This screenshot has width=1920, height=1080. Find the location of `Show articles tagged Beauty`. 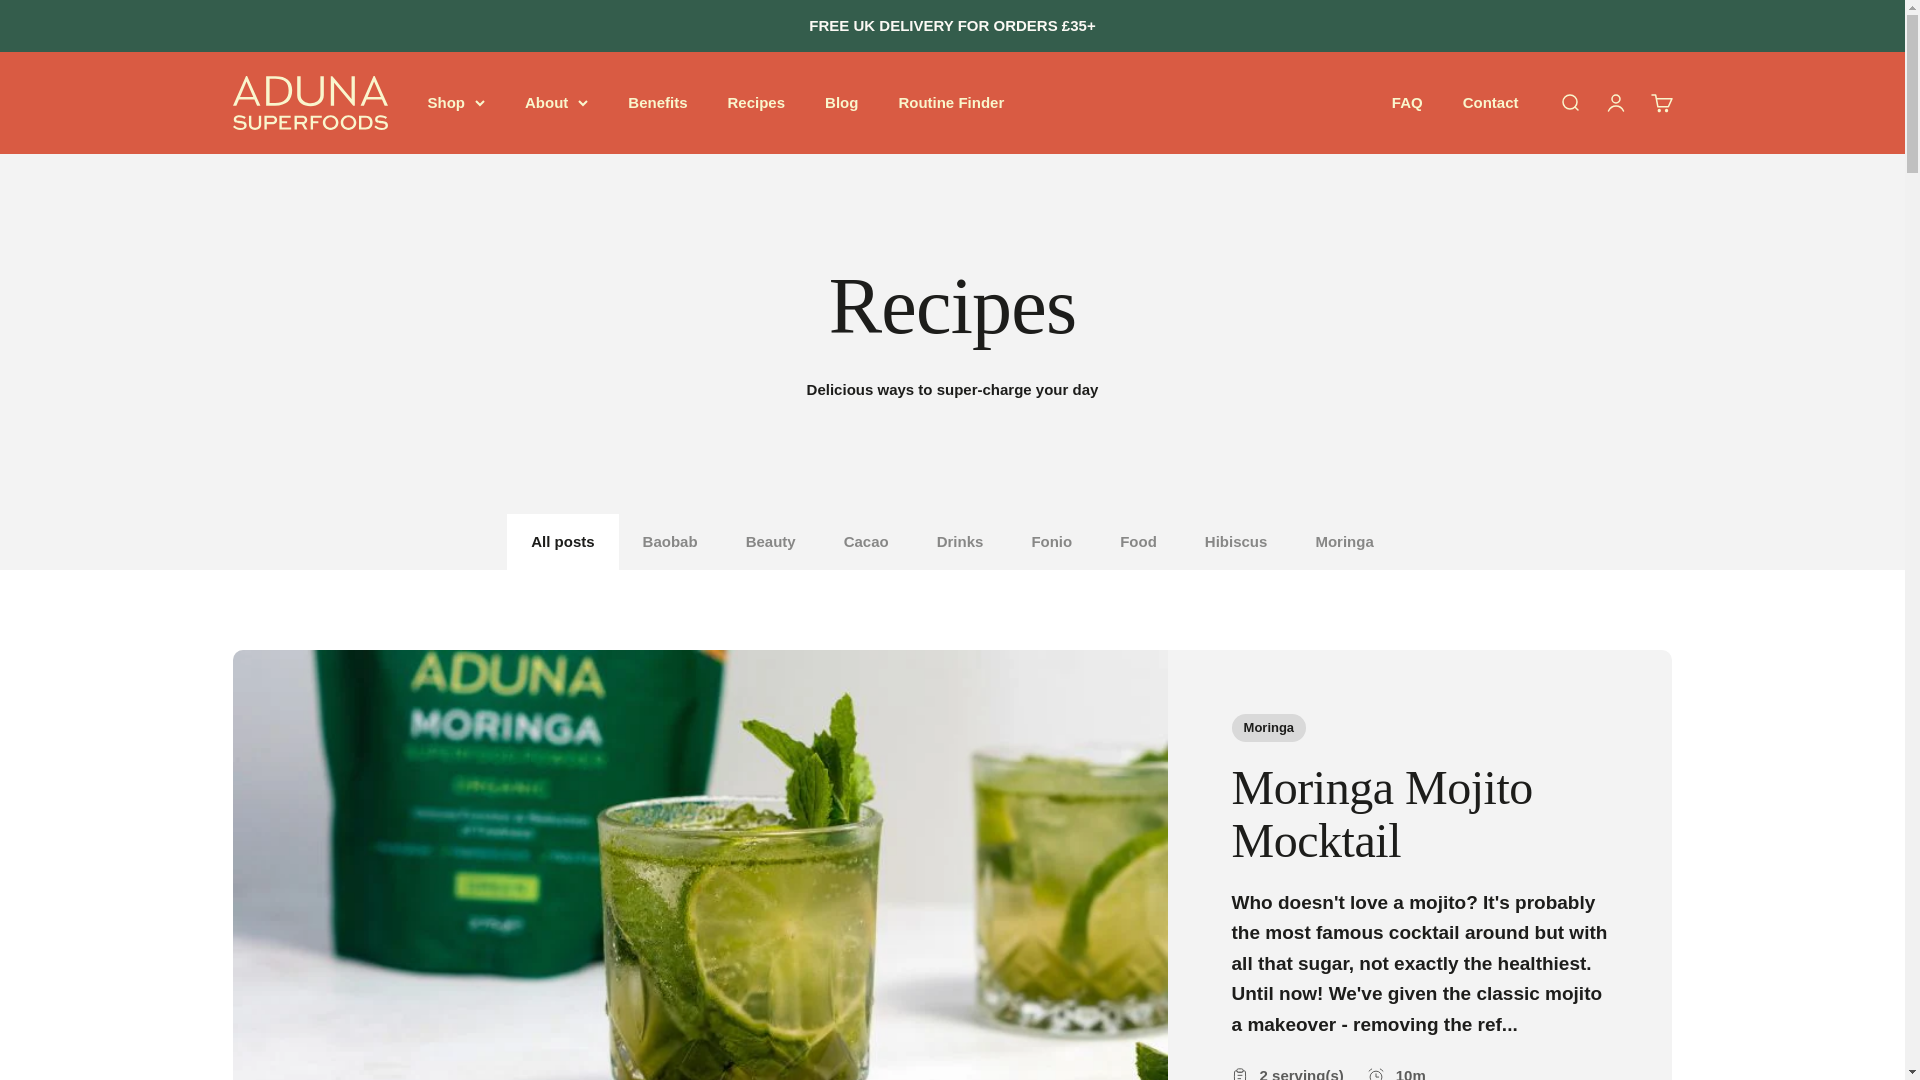

Show articles tagged Beauty is located at coordinates (770, 542).